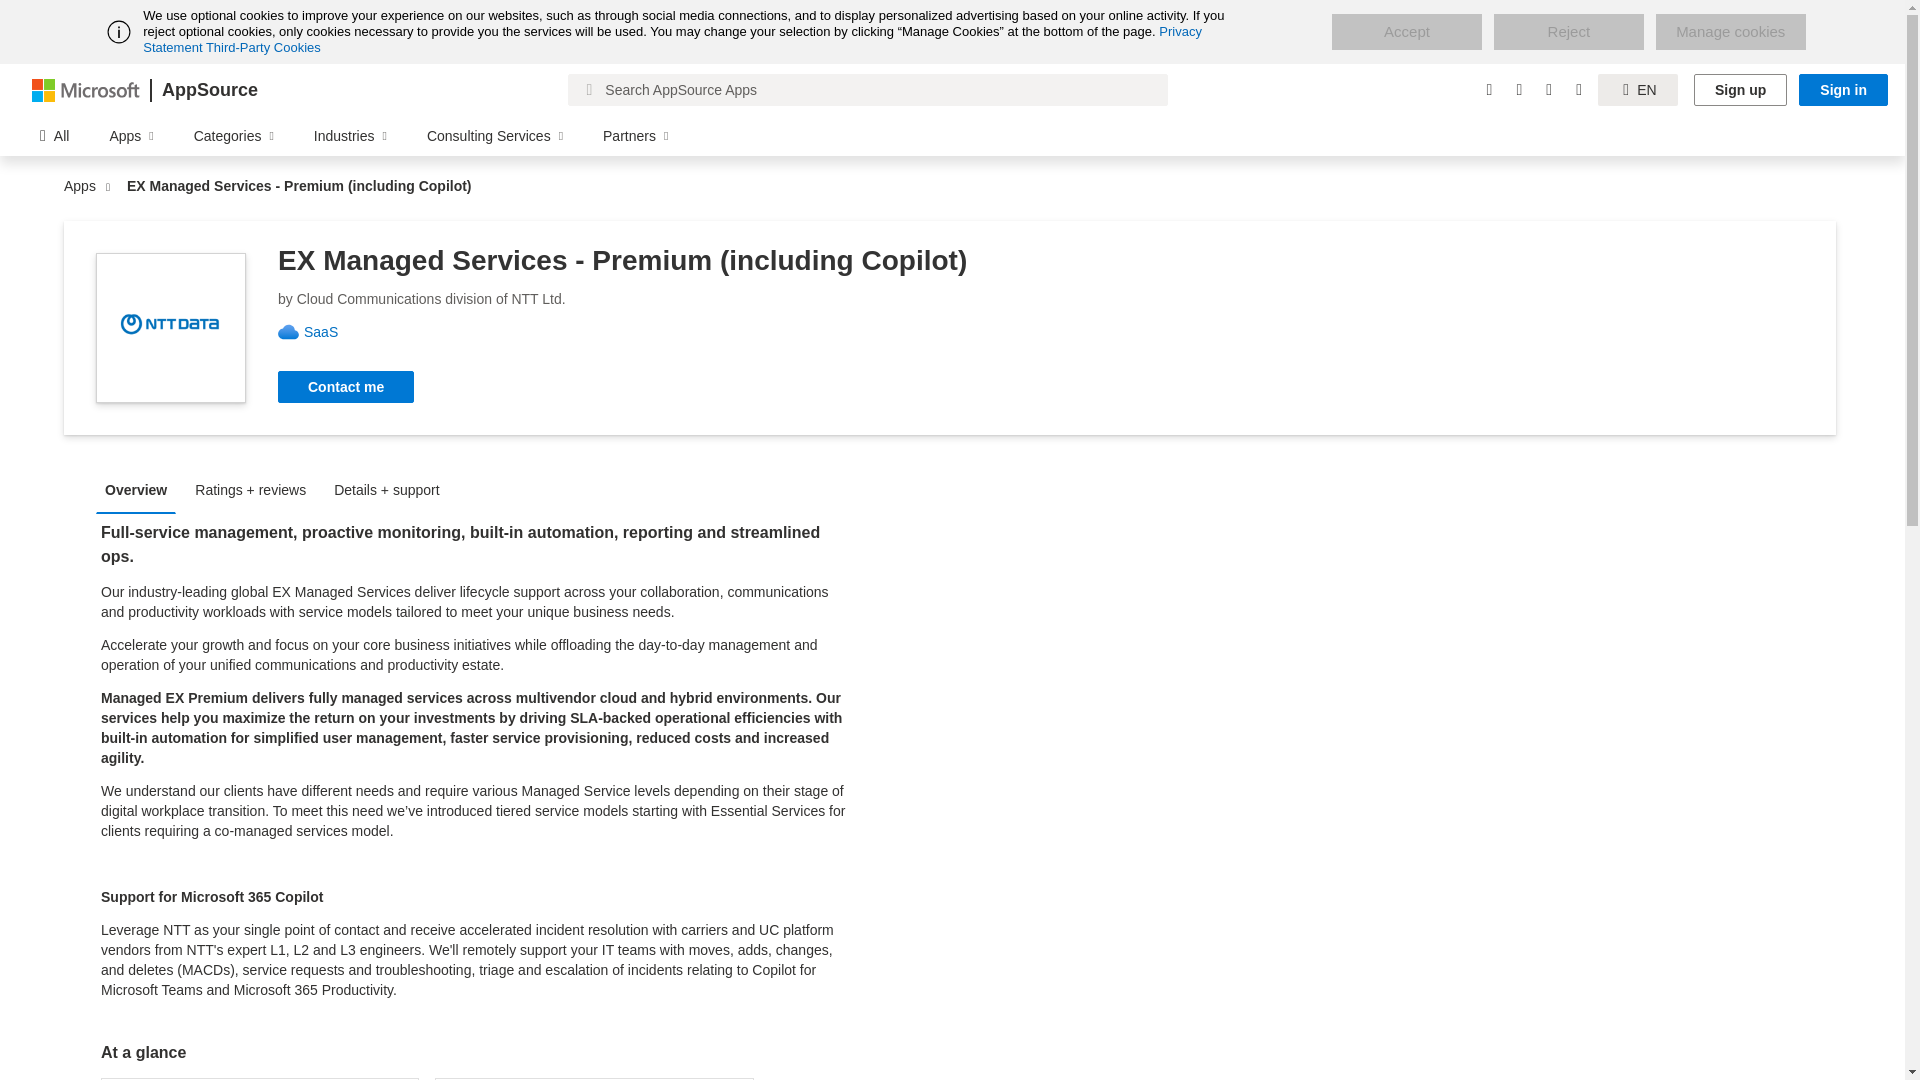 This screenshot has width=1920, height=1080. I want to click on Overview, so click(141, 488).